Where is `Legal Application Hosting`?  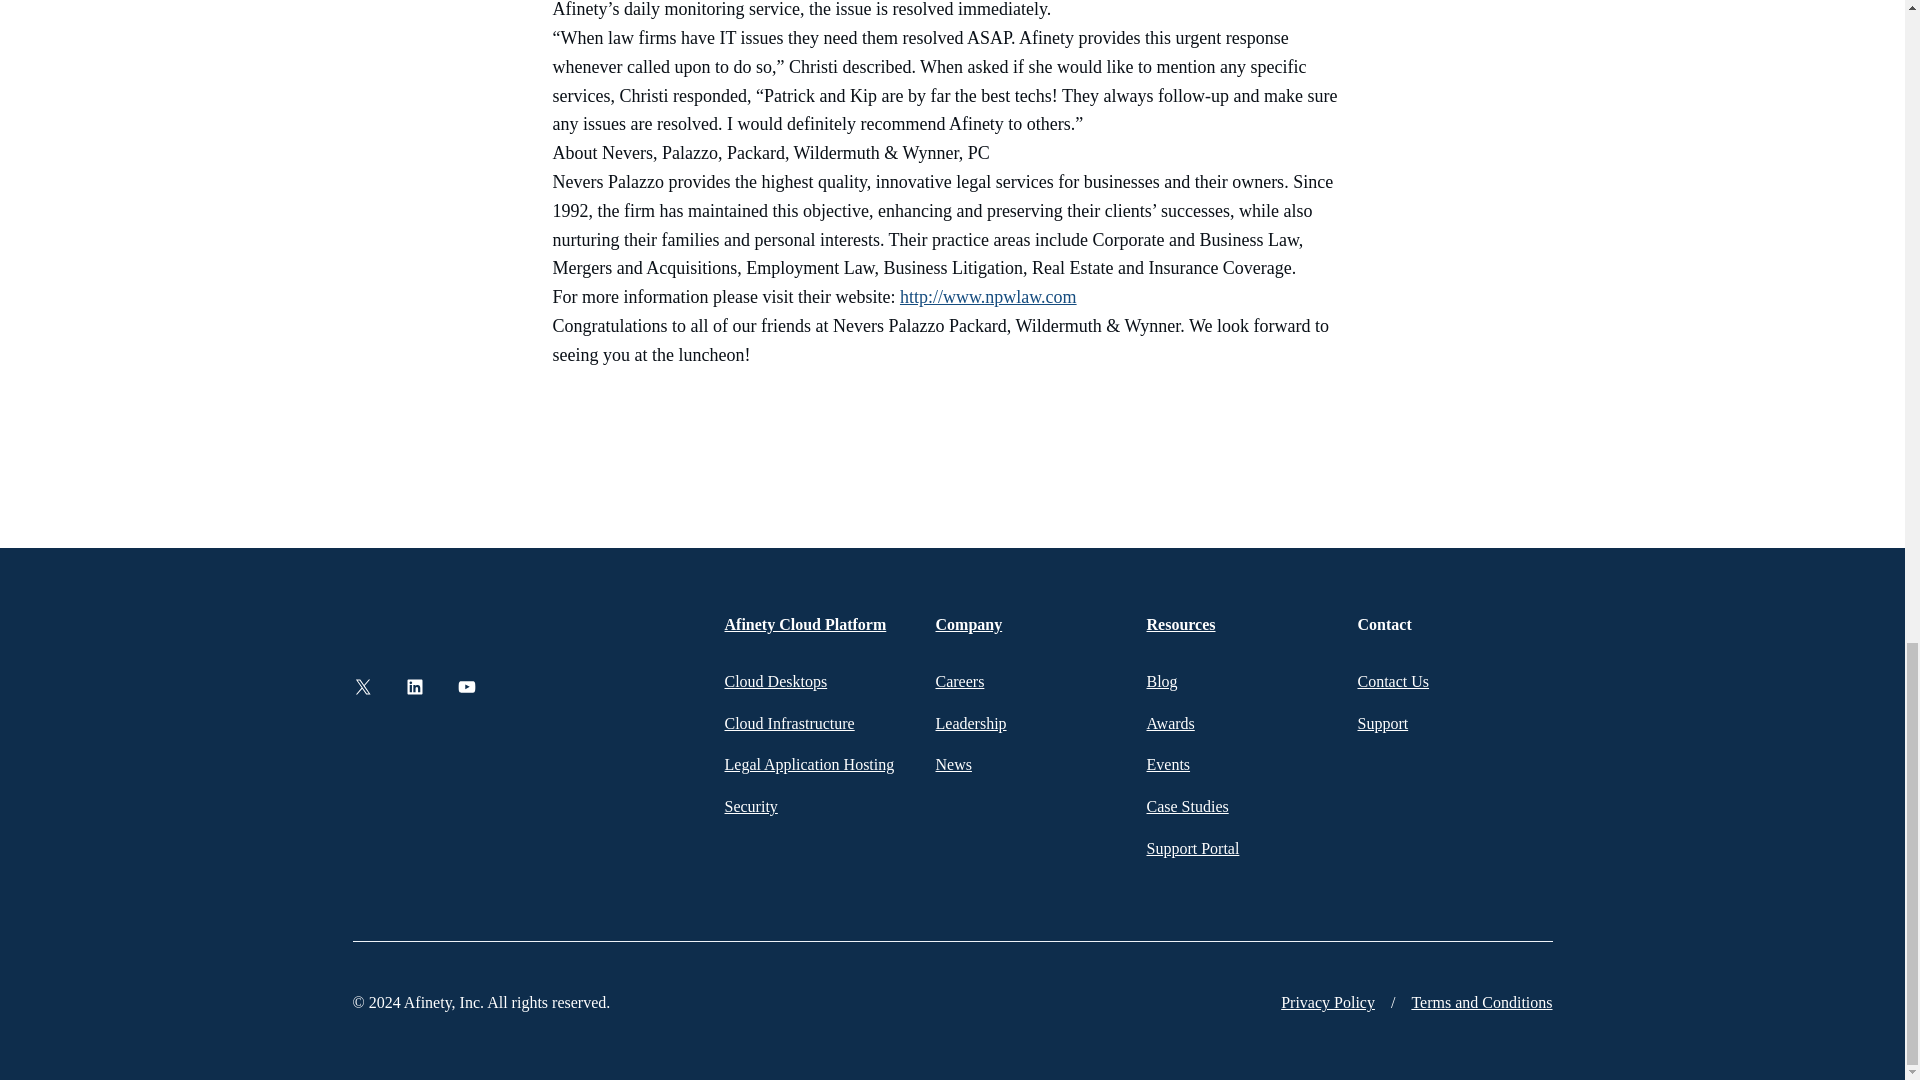
Legal Application Hosting is located at coordinates (808, 764).